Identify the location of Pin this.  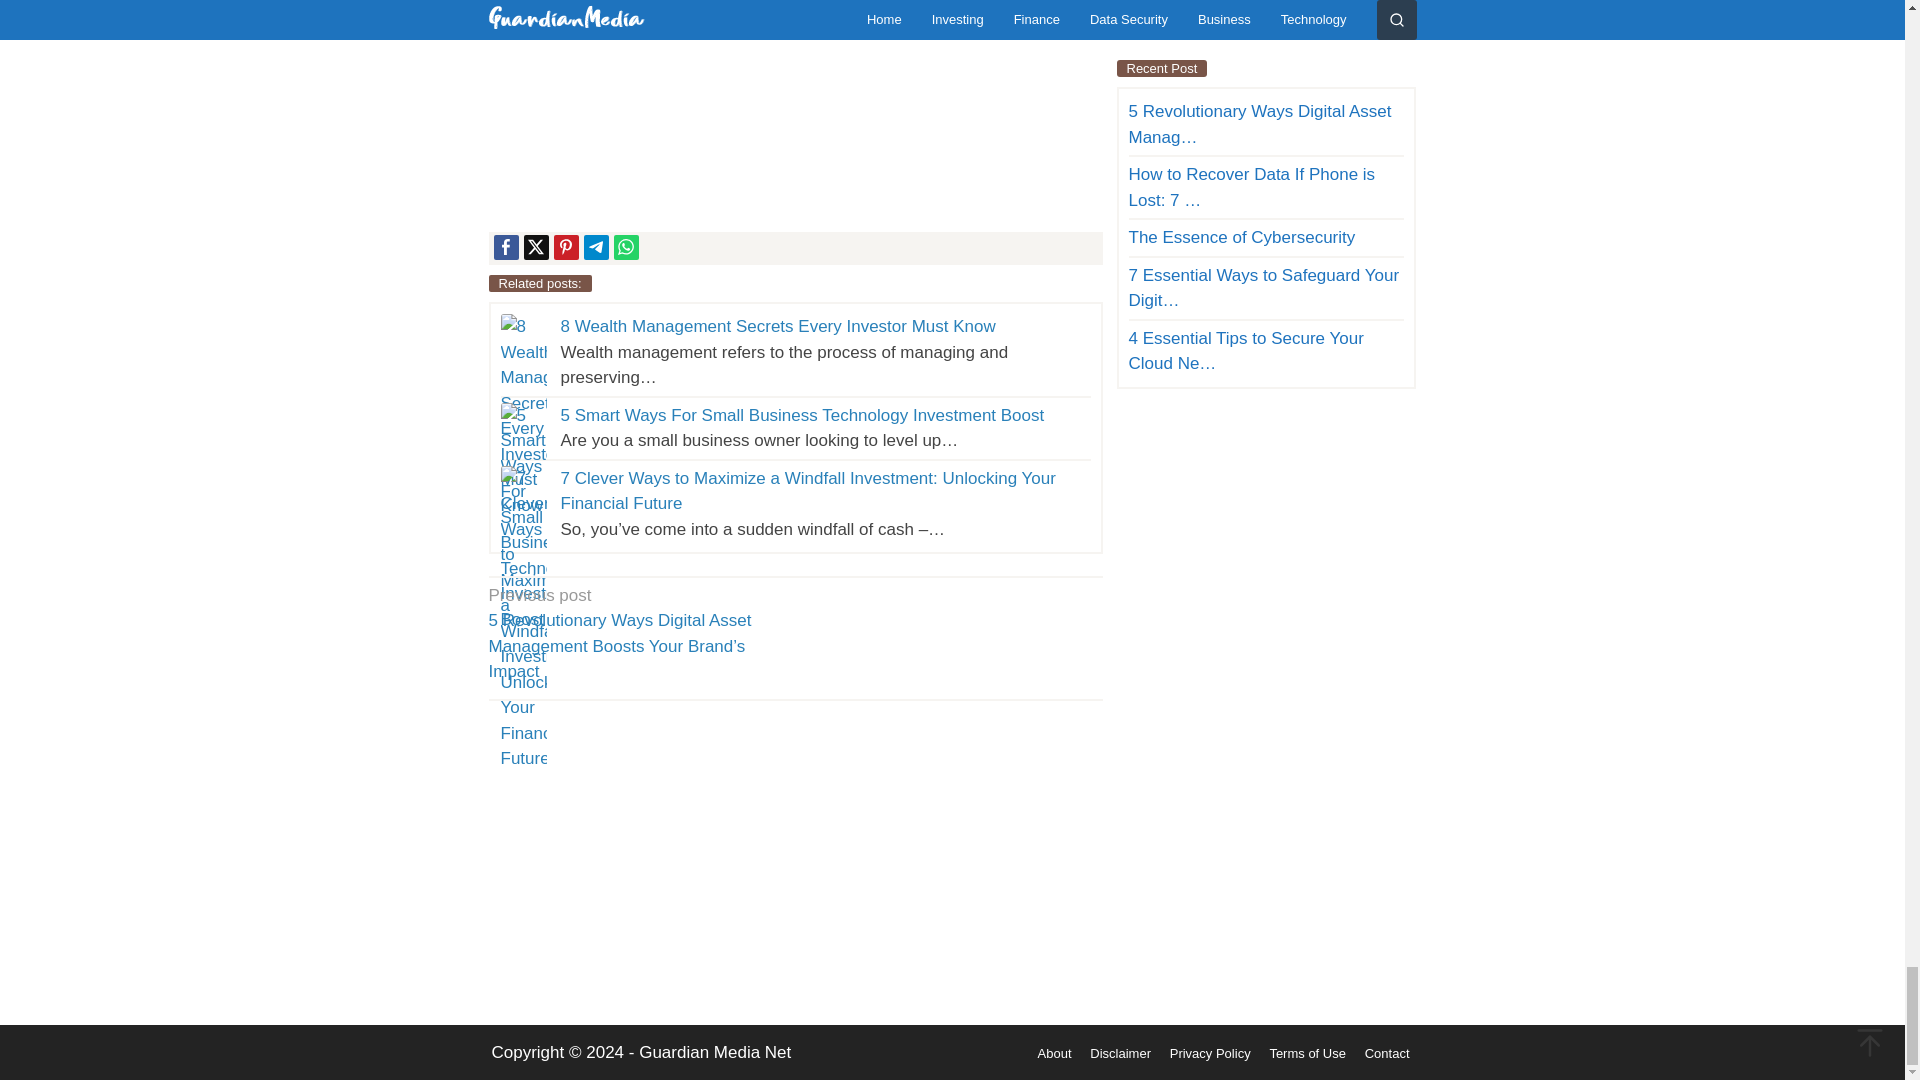
(566, 246).